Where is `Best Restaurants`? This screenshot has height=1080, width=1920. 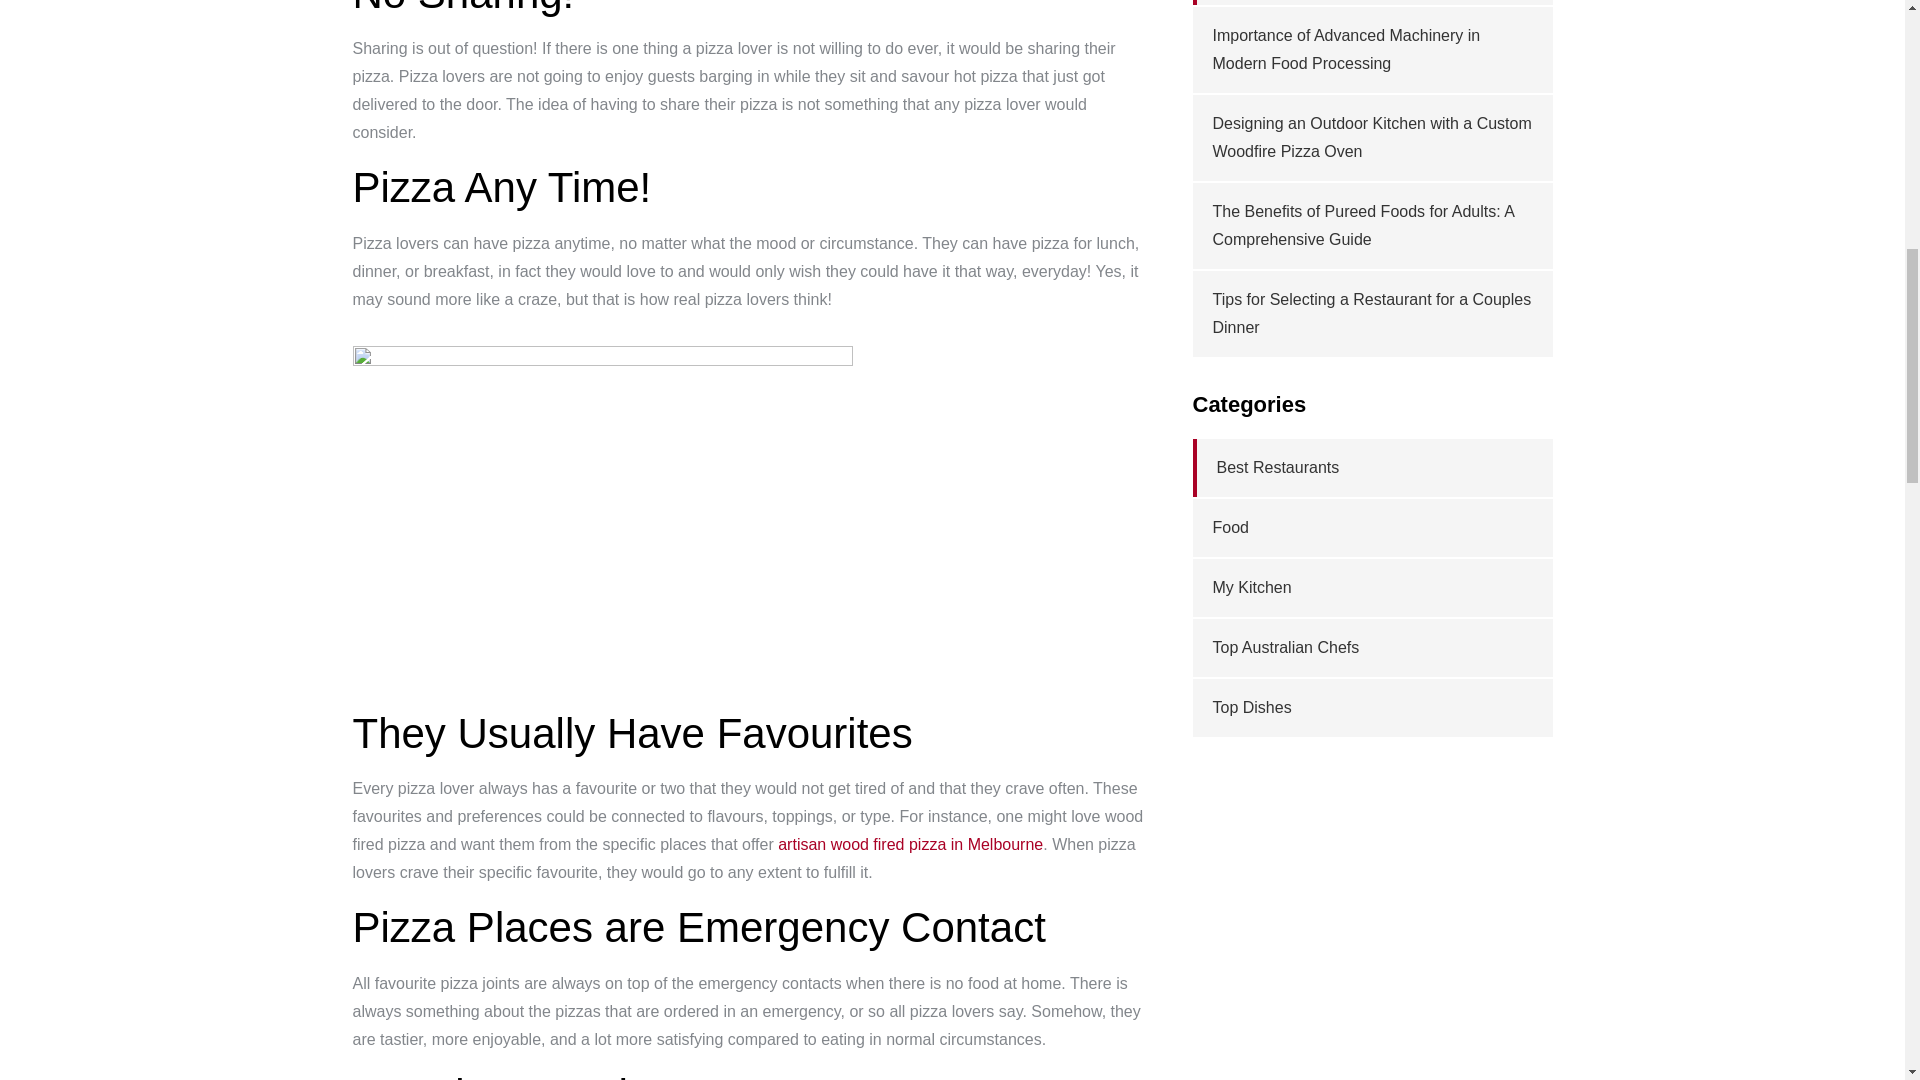 Best Restaurants is located at coordinates (1276, 468).